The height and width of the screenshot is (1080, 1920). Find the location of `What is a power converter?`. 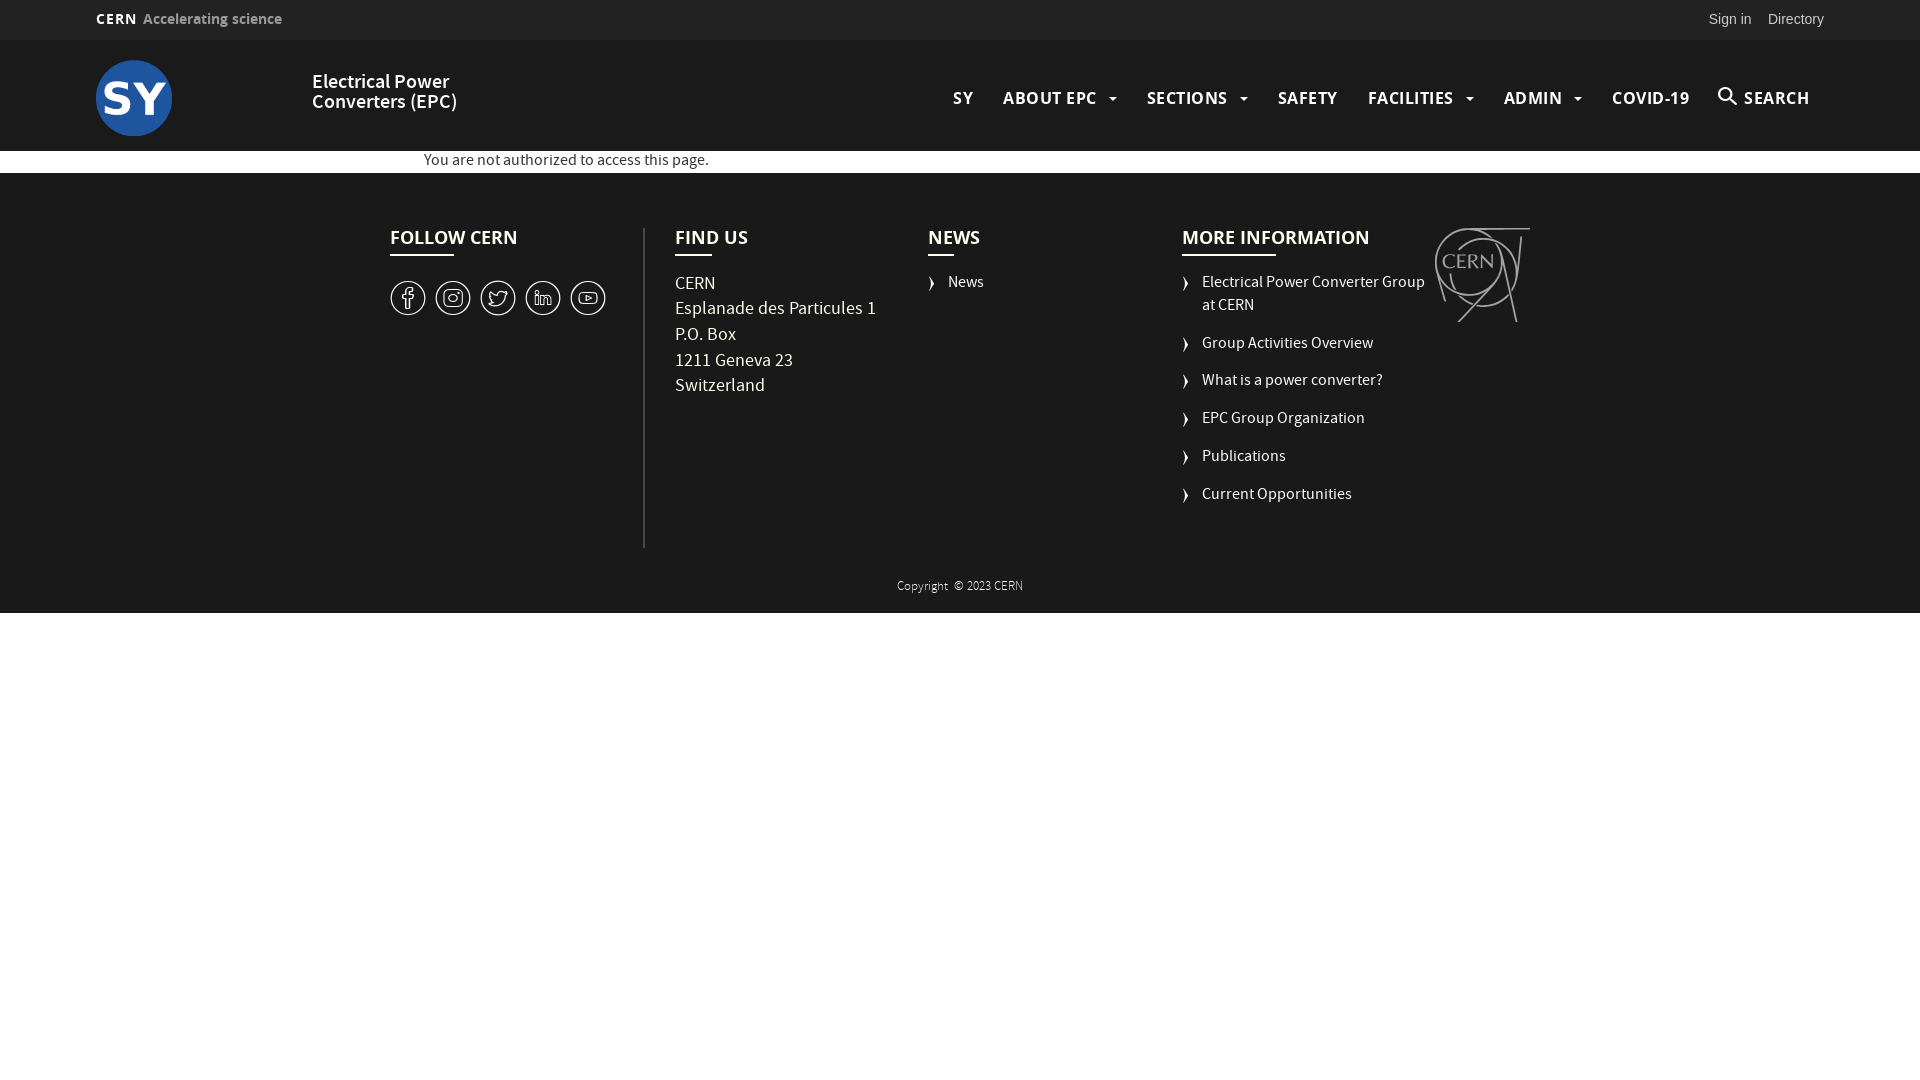

What is a power converter? is located at coordinates (1282, 390).